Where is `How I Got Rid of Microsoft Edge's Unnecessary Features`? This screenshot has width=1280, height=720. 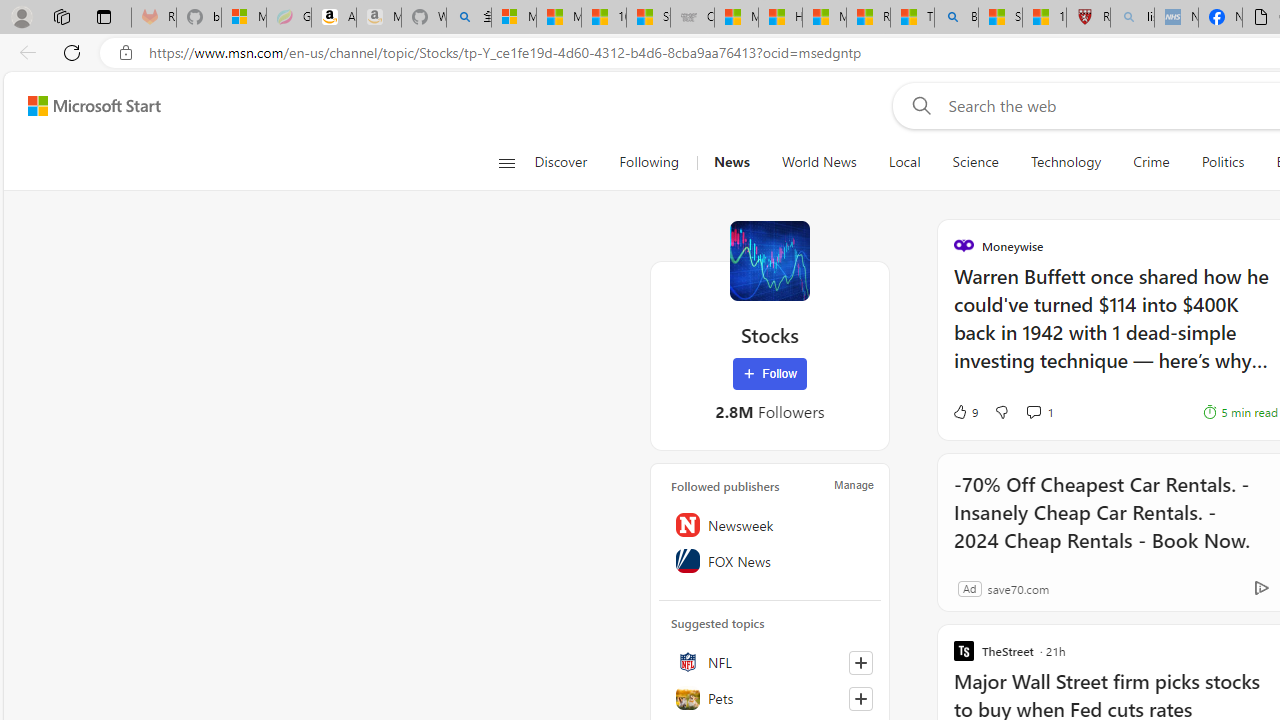 How I Got Rid of Microsoft Edge's Unnecessary Features is located at coordinates (780, 18).